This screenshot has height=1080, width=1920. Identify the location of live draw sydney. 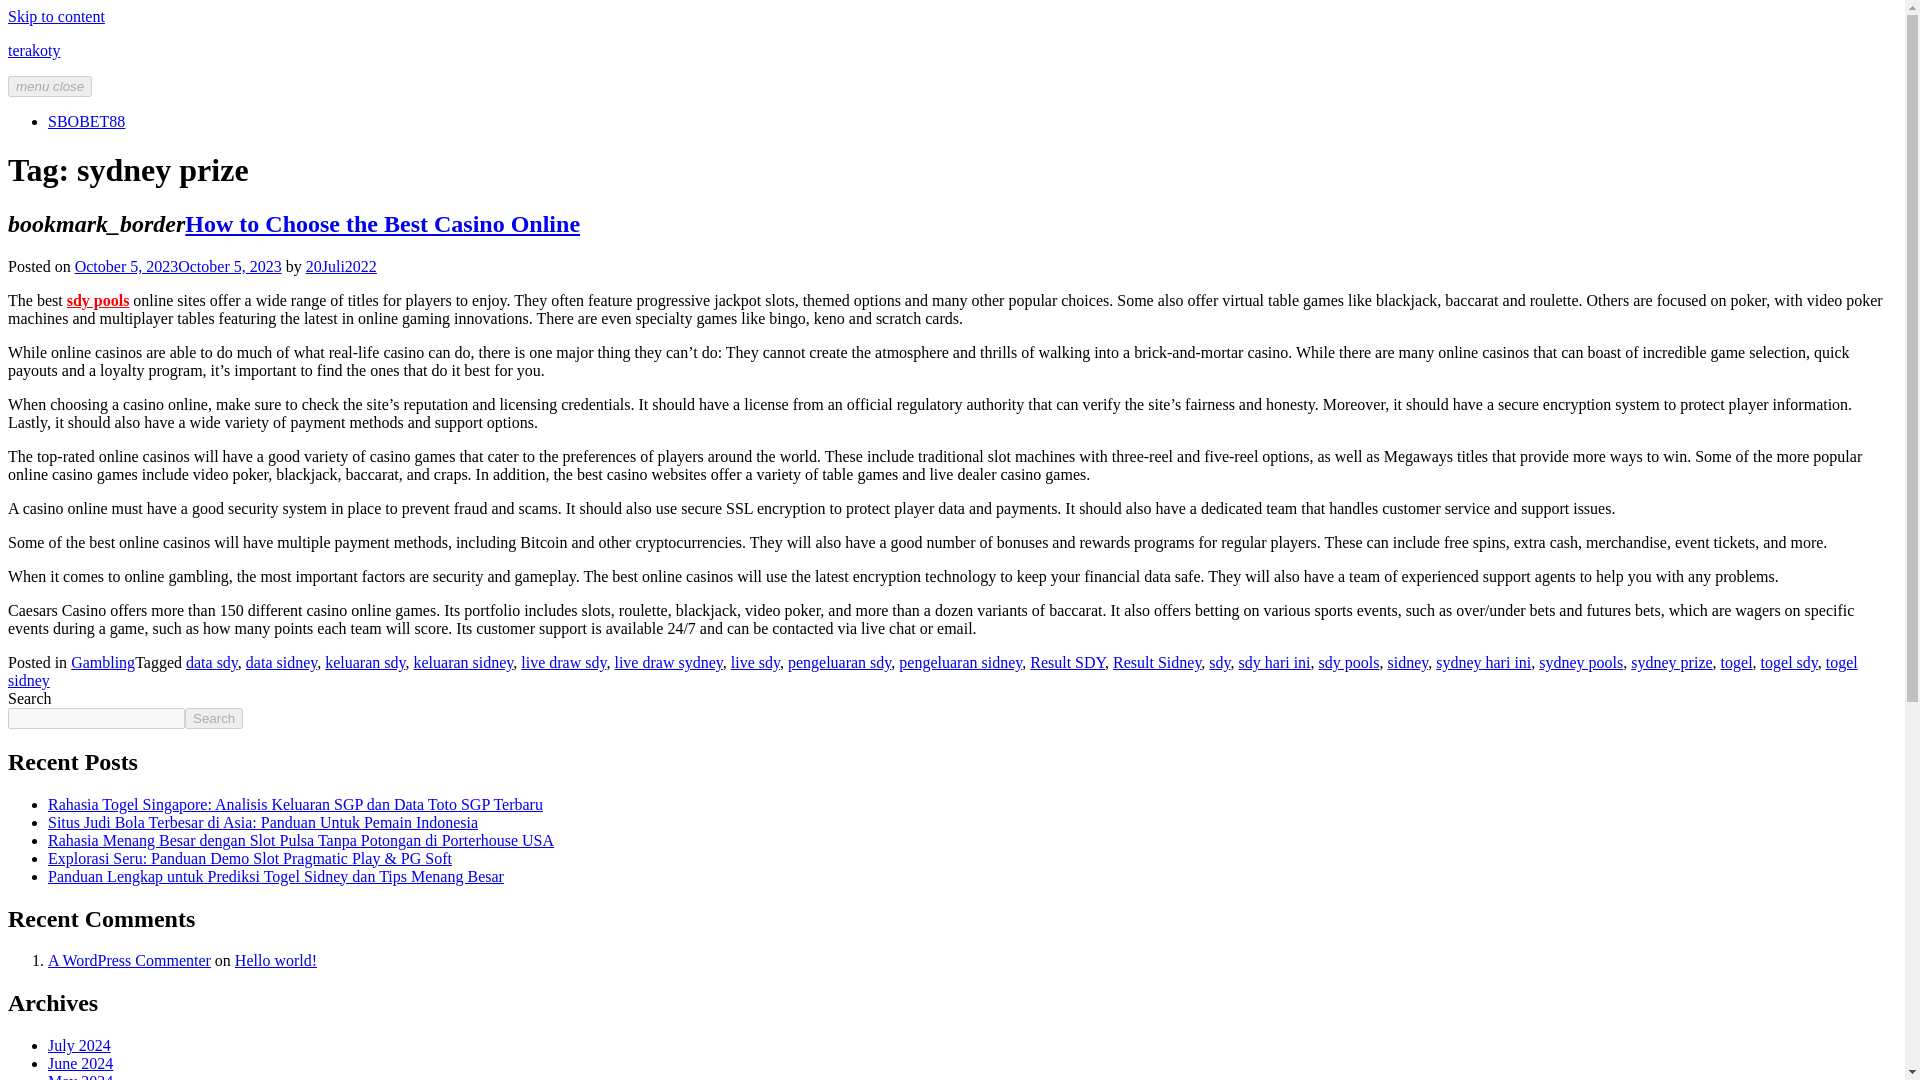
(668, 662).